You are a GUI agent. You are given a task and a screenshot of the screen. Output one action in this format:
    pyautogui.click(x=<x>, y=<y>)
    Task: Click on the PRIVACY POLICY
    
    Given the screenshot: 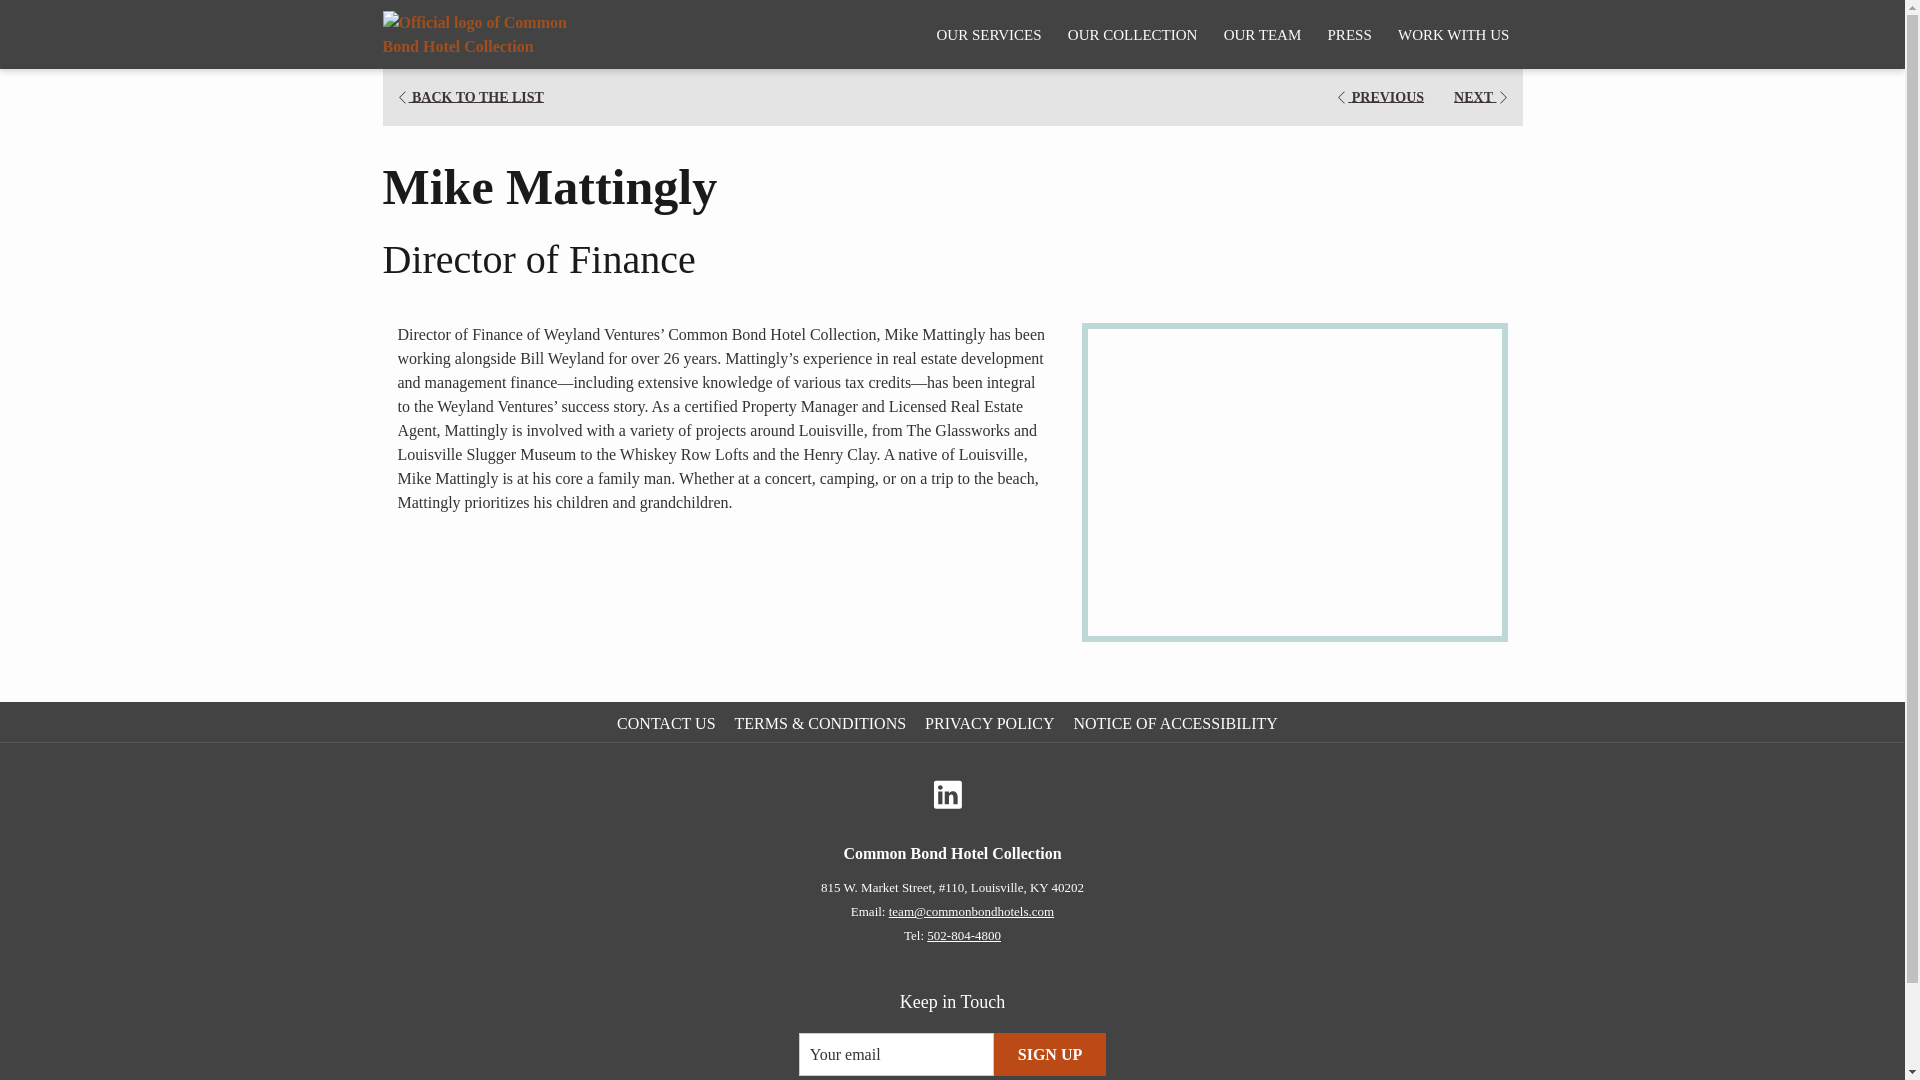 What is the action you would take?
    pyautogui.click(x=992, y=723)
    